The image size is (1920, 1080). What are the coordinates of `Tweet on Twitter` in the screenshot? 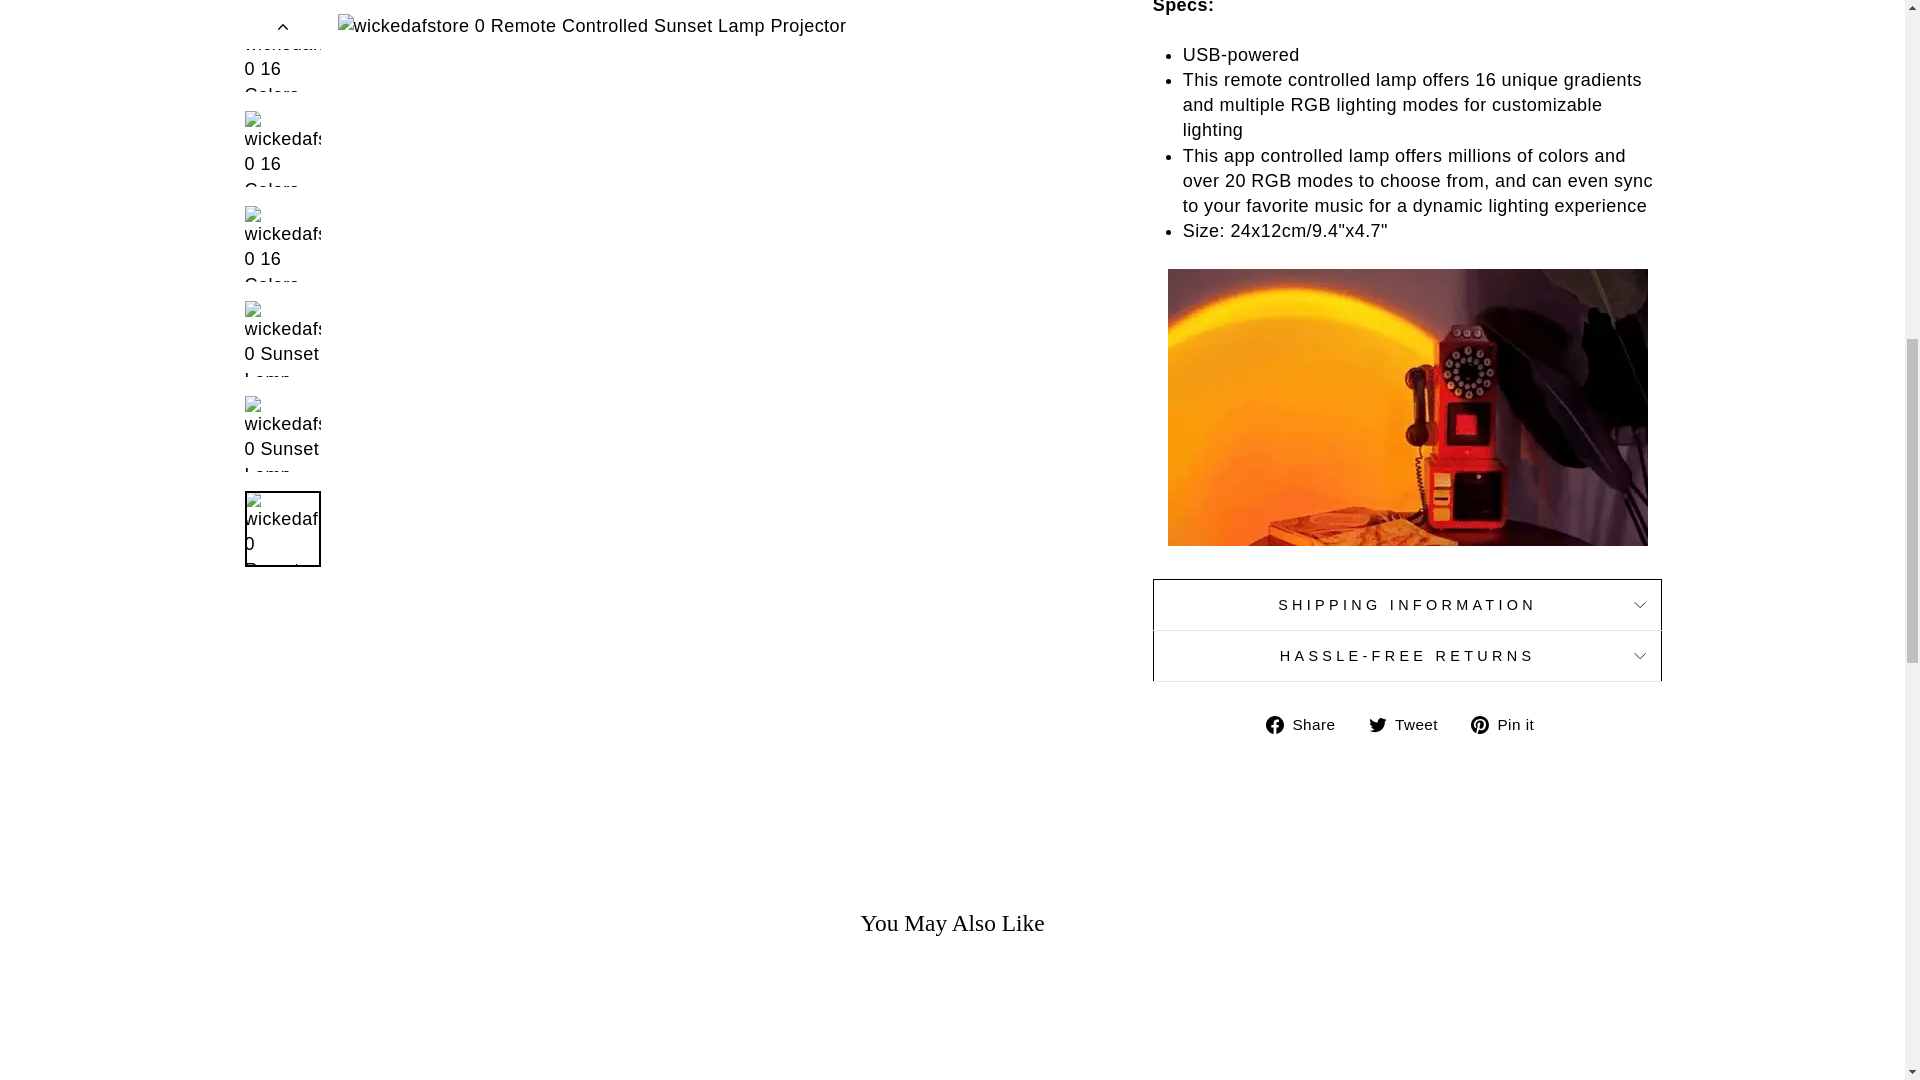 It's located at (1410, 724).